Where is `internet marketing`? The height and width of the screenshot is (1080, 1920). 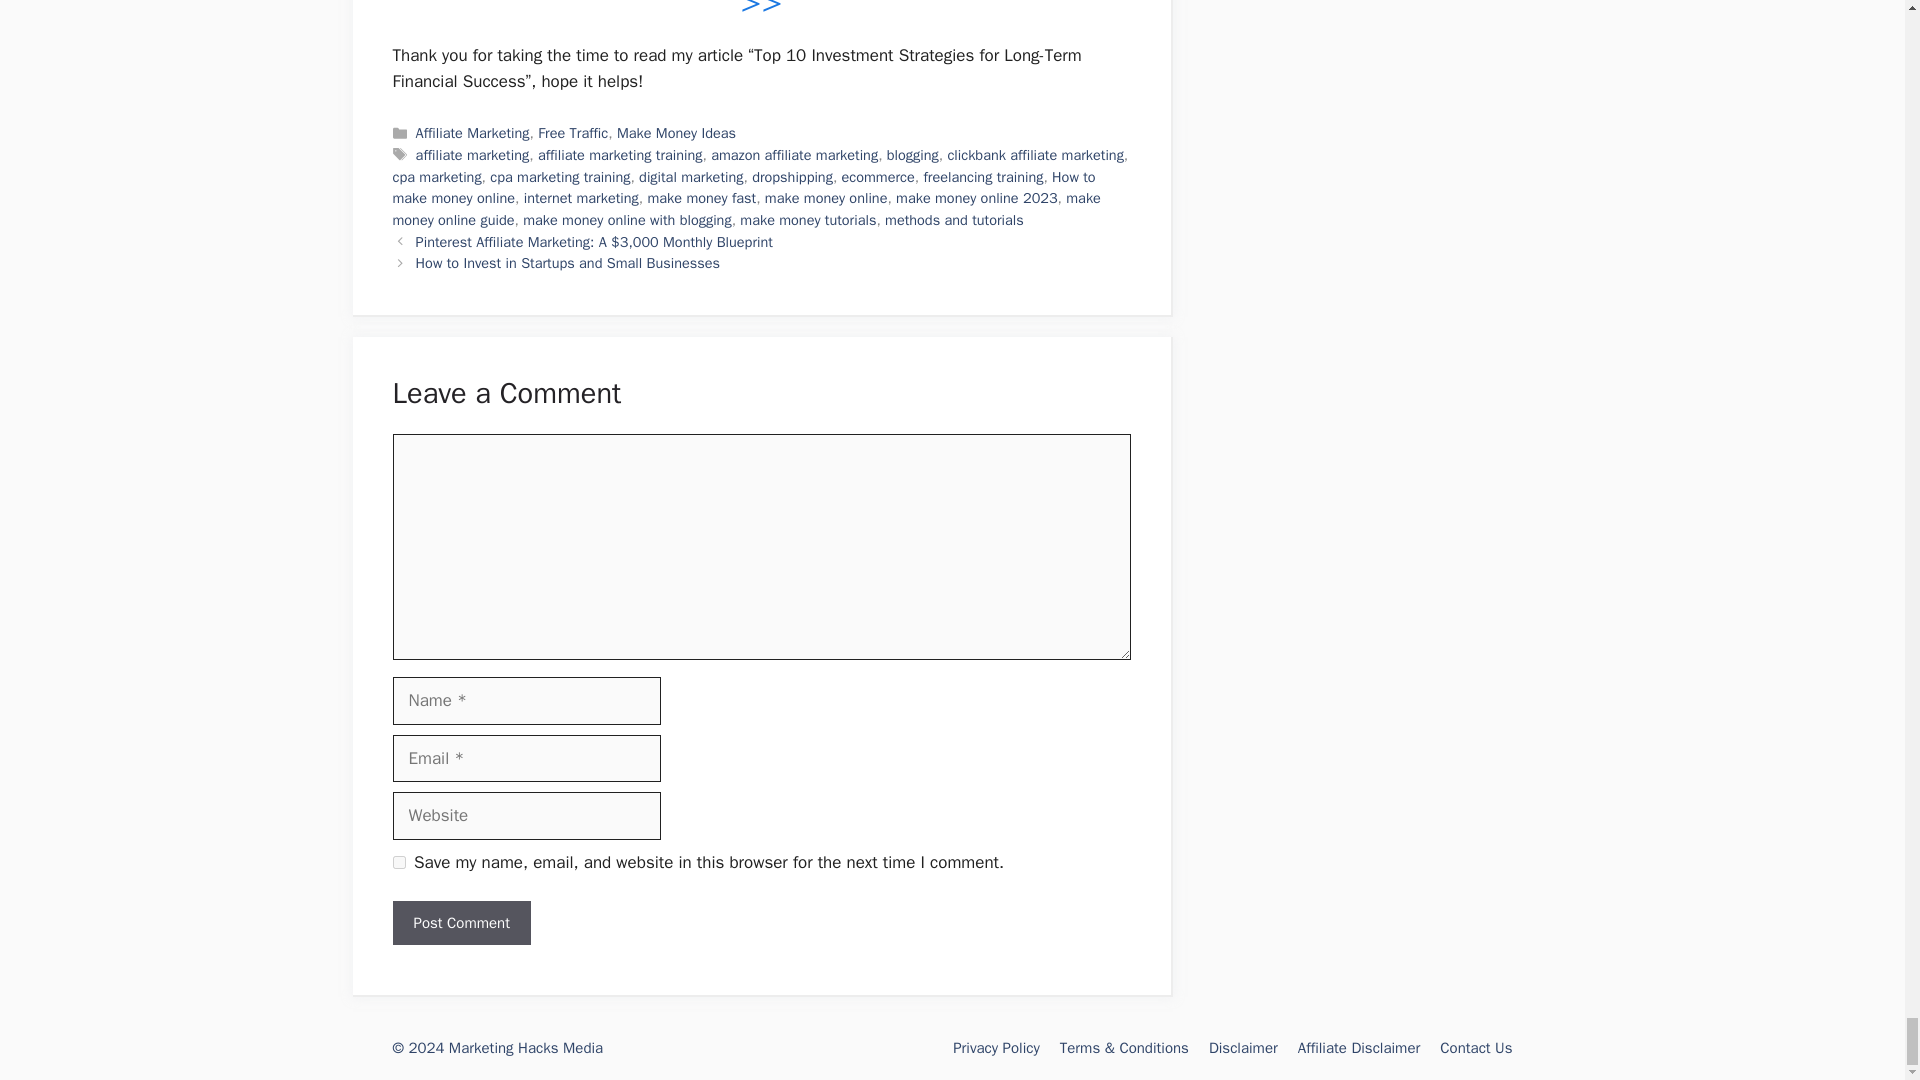 internet marketing is located at coordinates (582, 198).